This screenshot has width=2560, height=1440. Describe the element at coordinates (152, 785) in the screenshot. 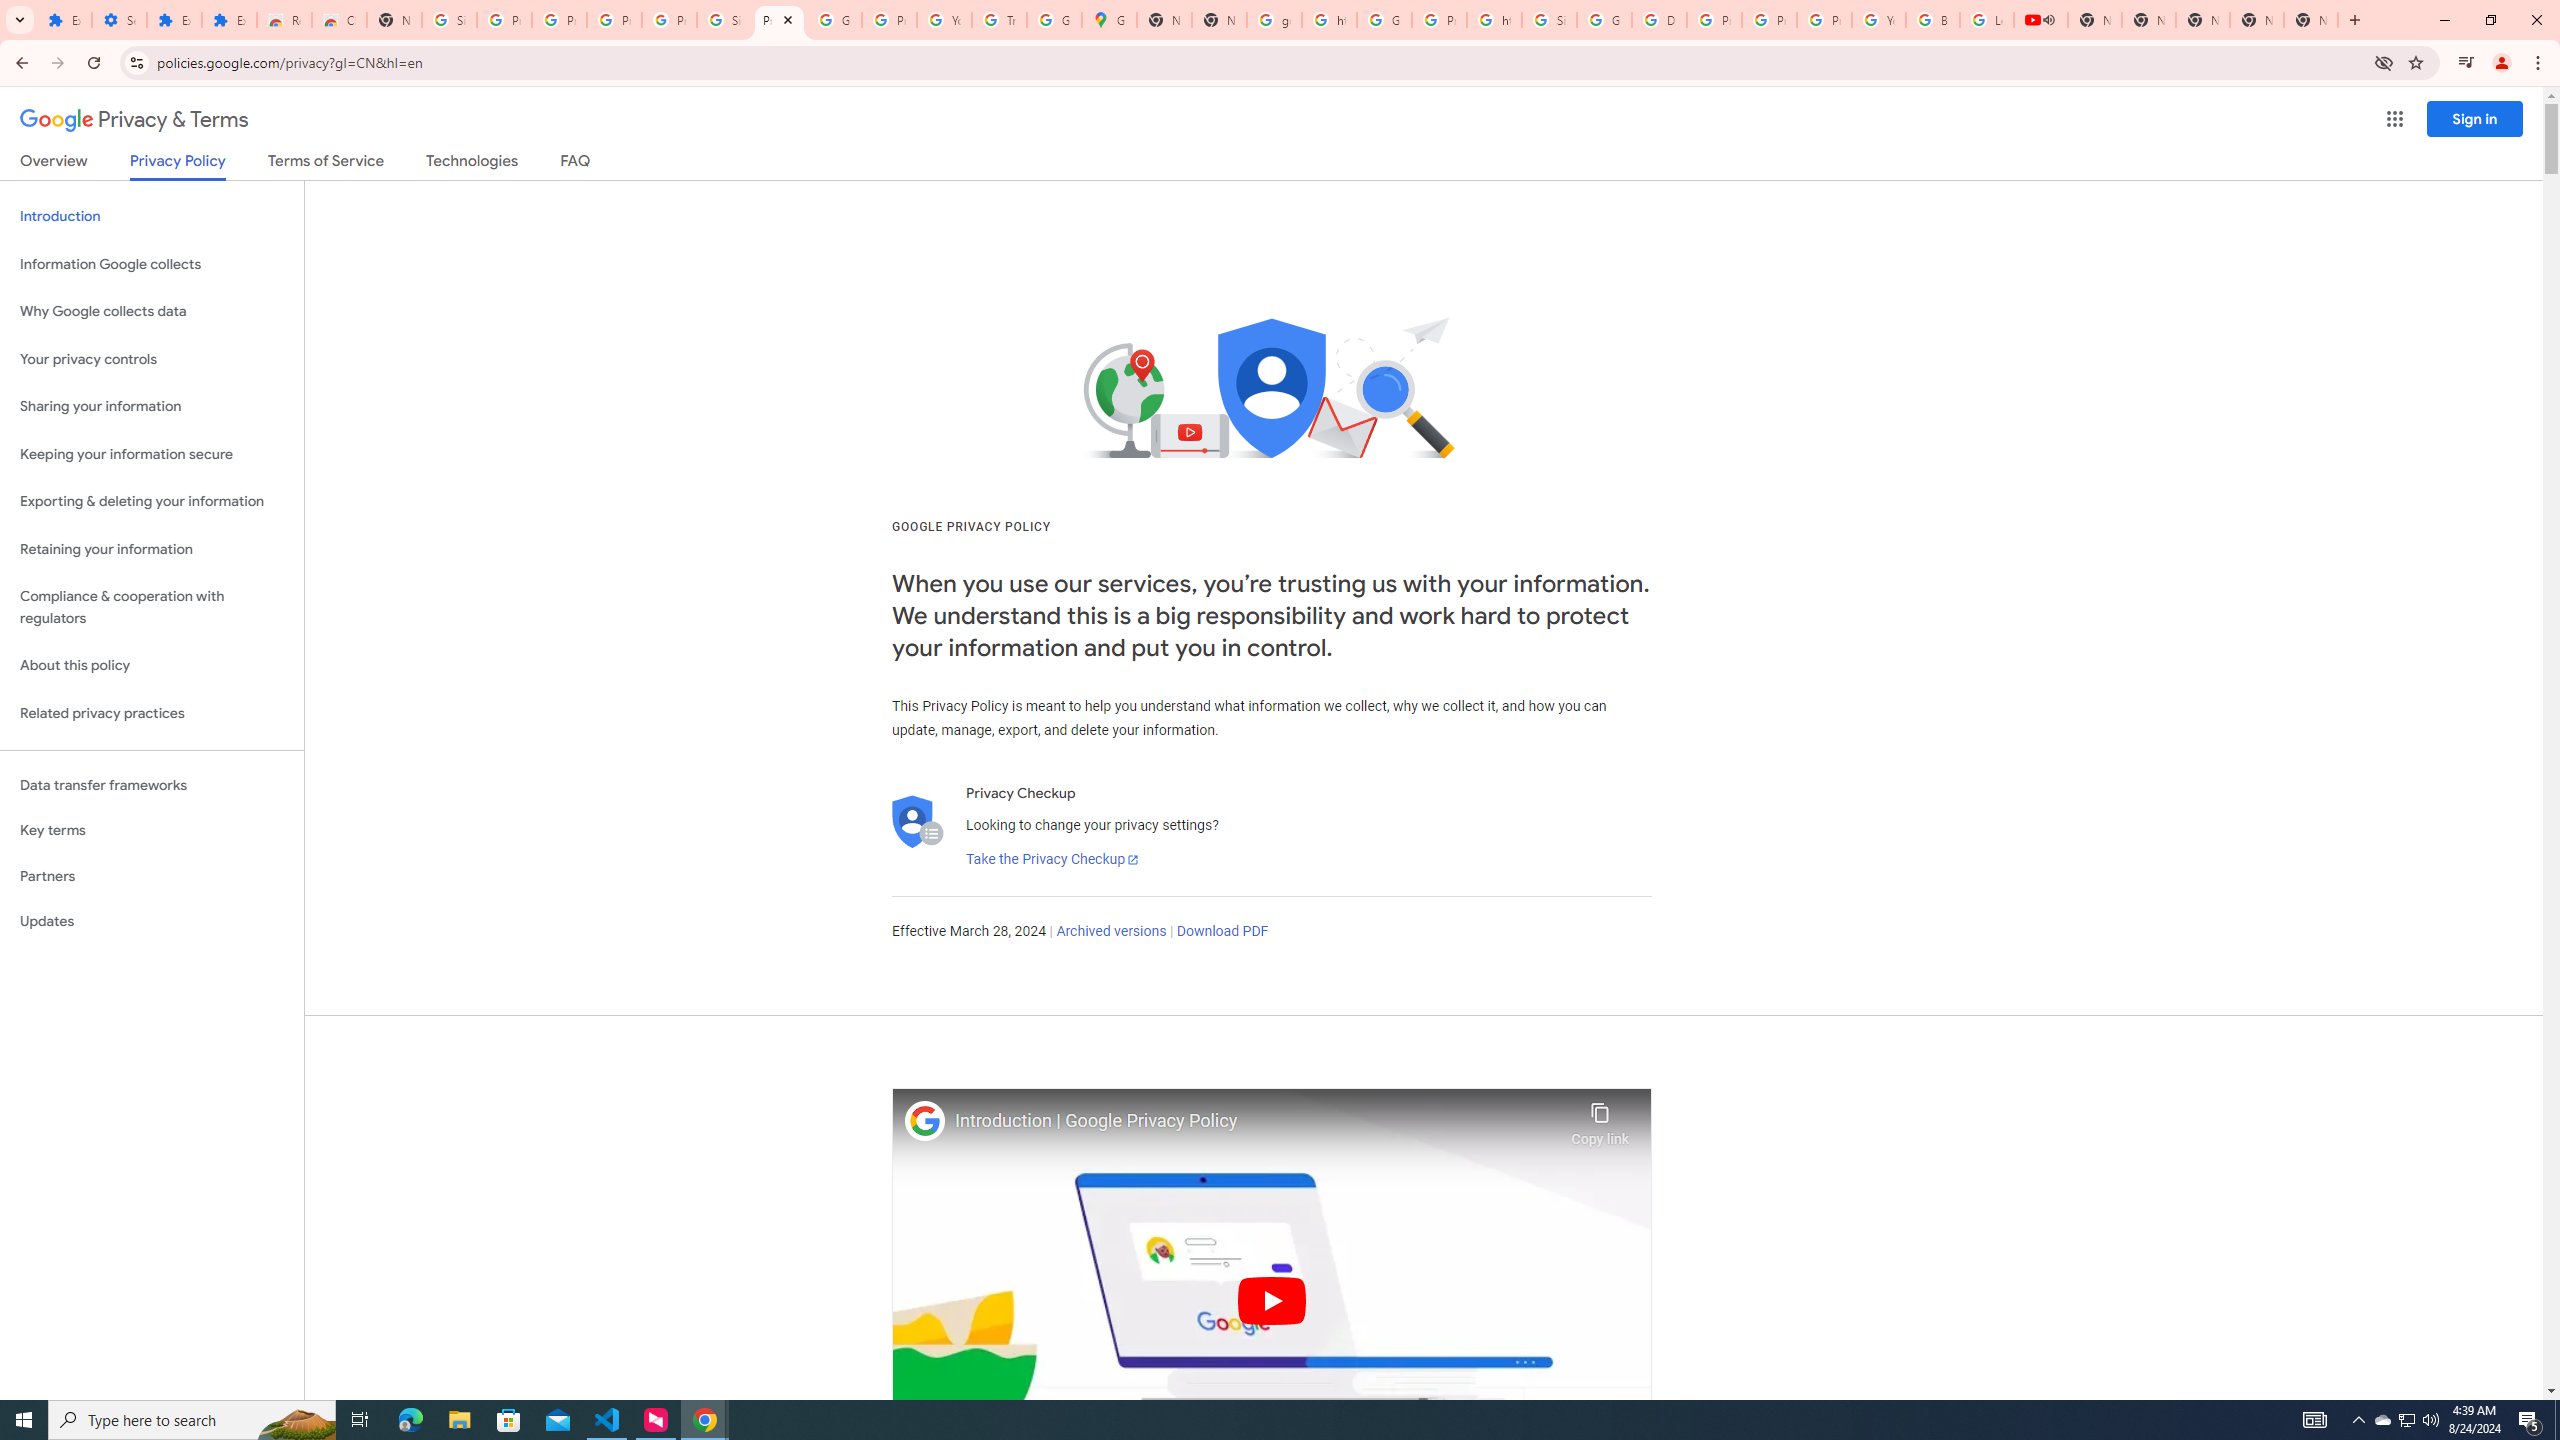

I see `Data transfer frameworks` at that location.